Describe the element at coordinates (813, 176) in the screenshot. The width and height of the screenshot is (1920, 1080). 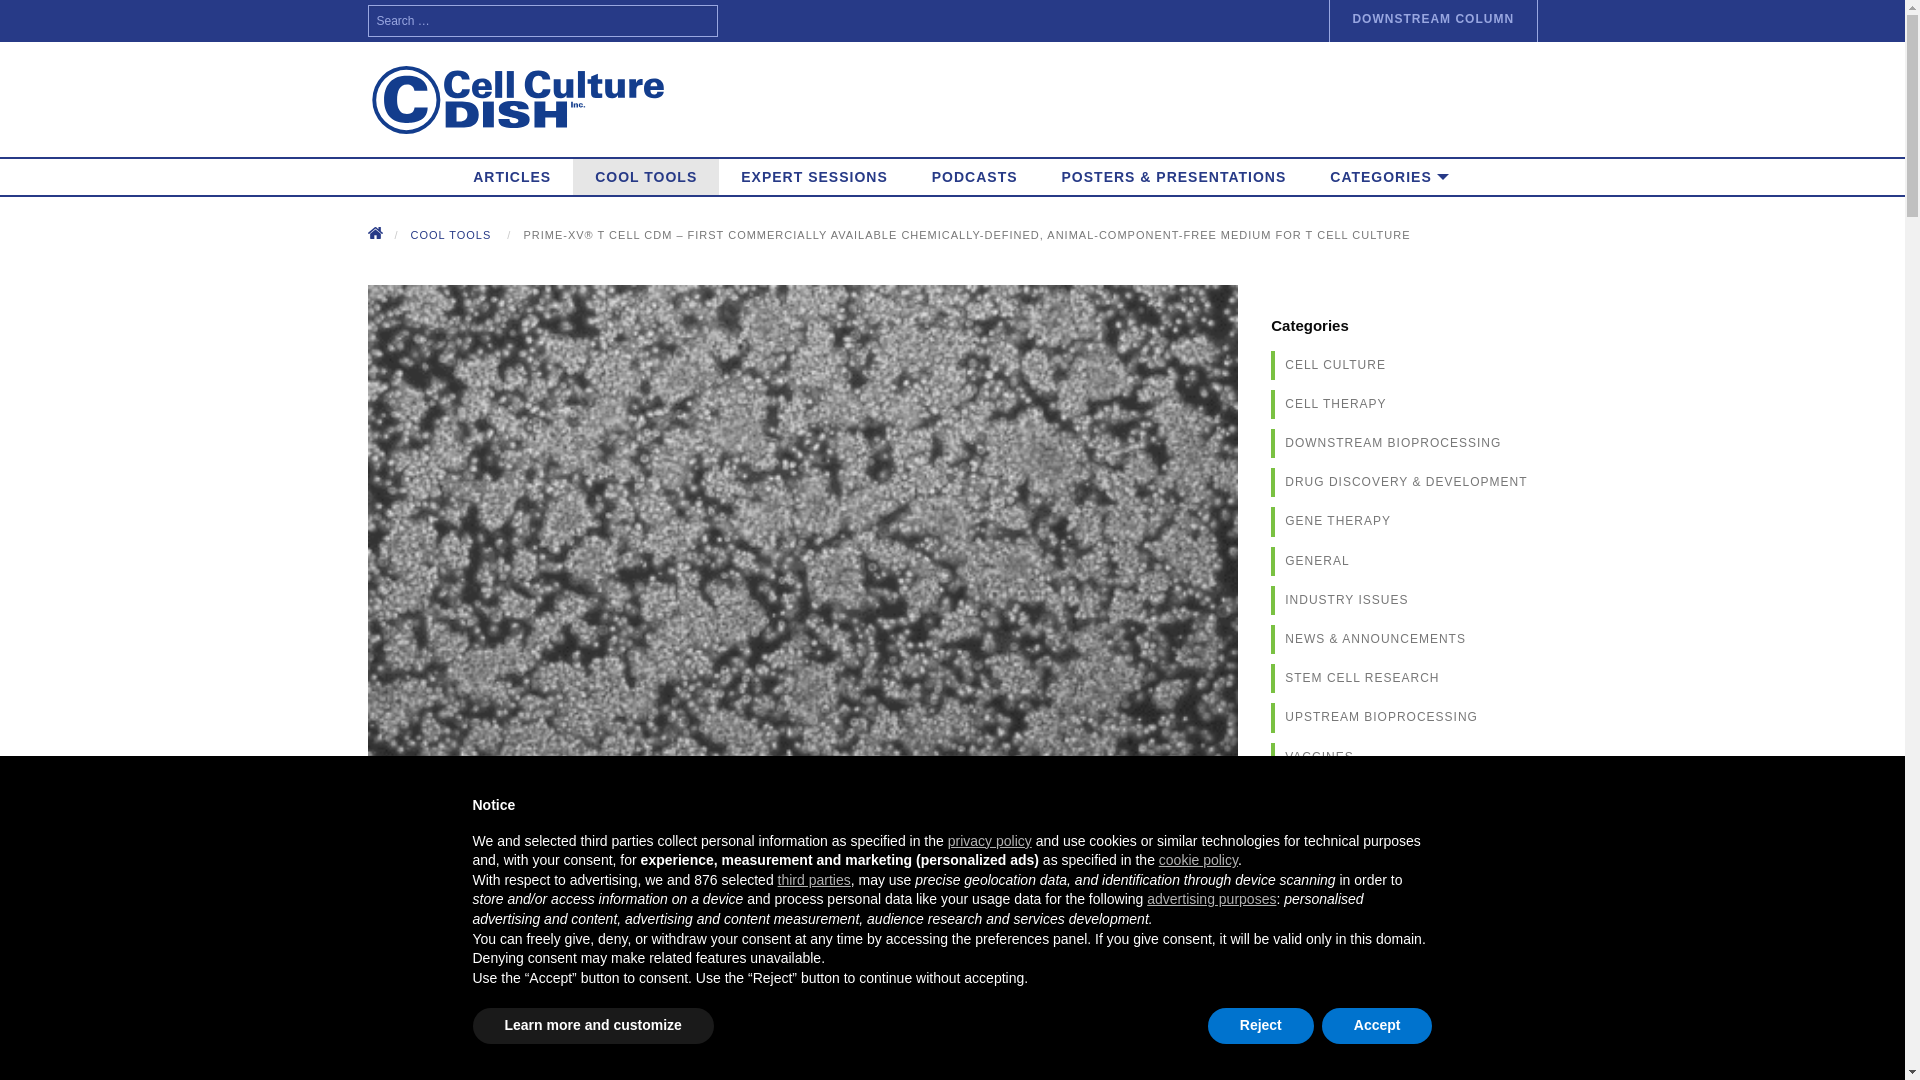
I see `EXPERT SESSIONS` at that location.